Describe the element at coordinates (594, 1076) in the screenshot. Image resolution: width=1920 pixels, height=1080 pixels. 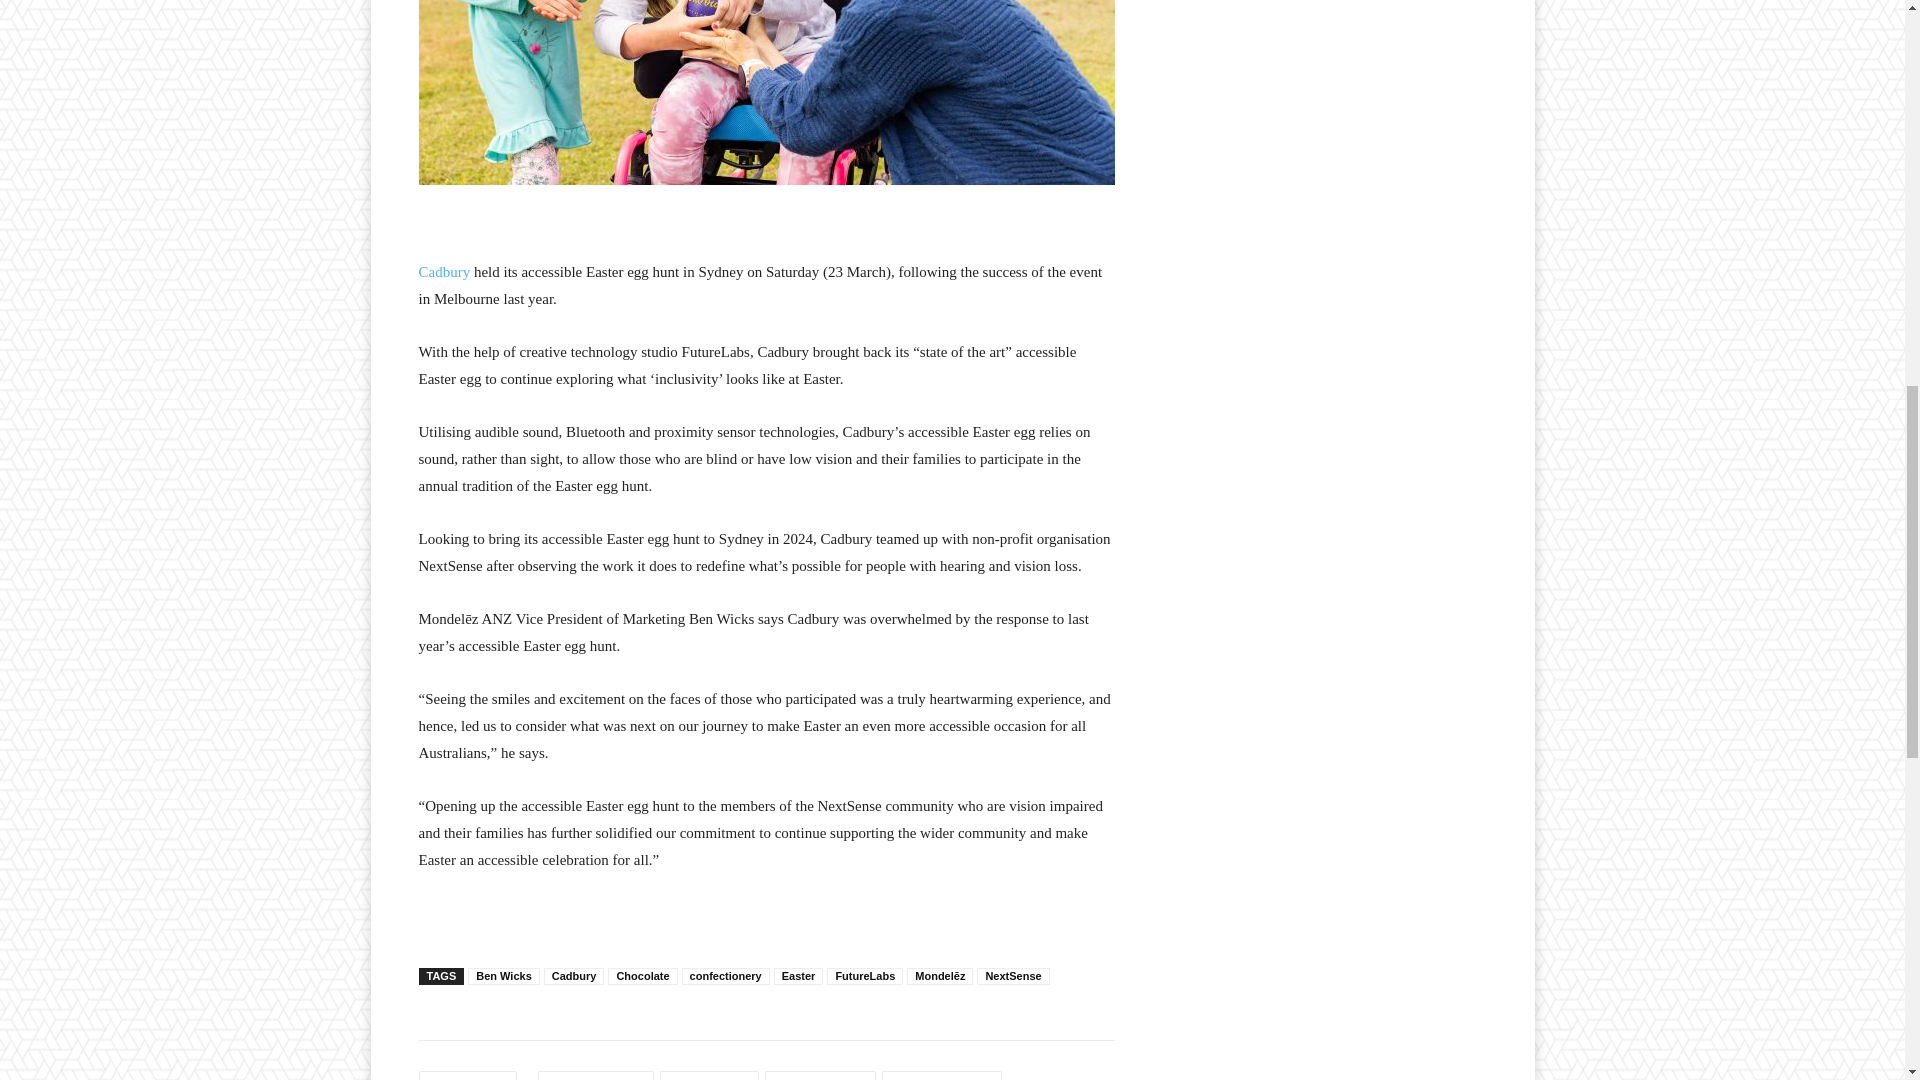
I see `Facebook` at that location.